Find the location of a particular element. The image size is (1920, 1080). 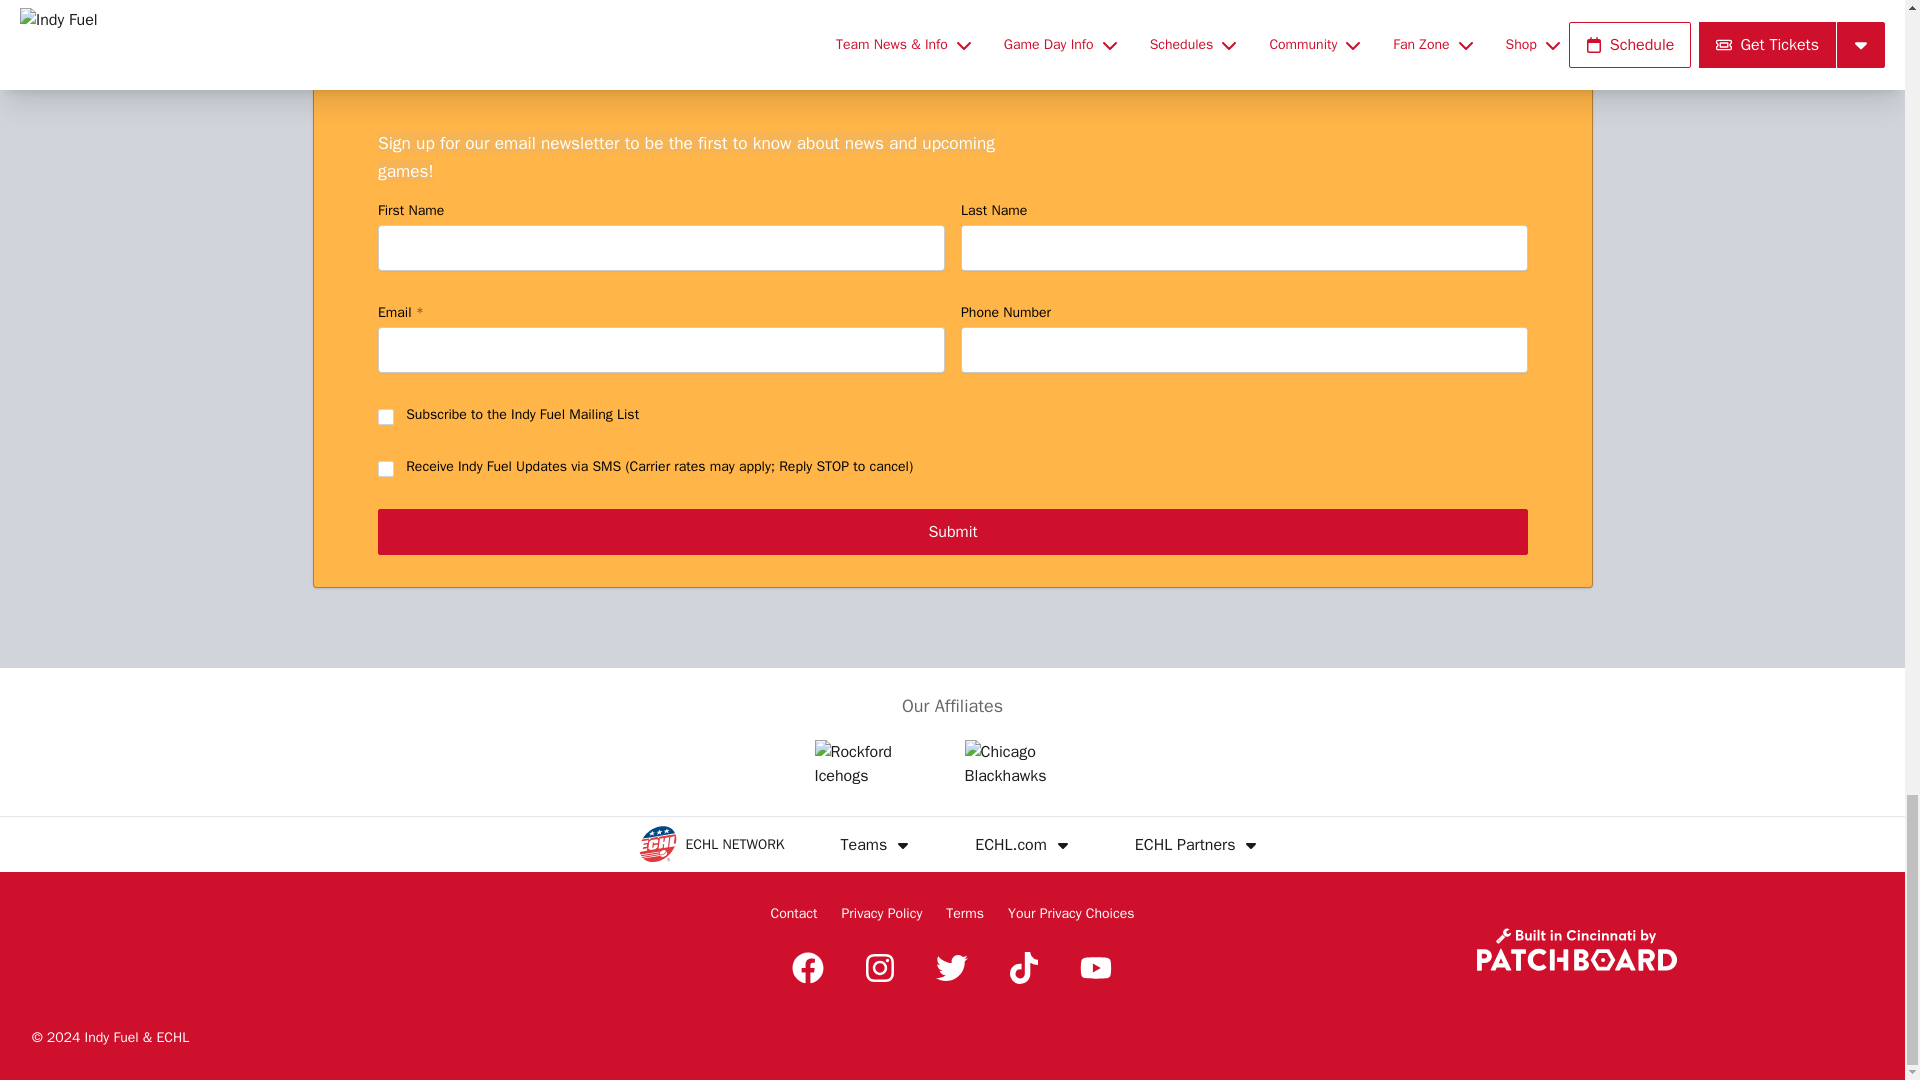

Built in Cincinnati by Patchboard is located at coordinates (1576, 948).